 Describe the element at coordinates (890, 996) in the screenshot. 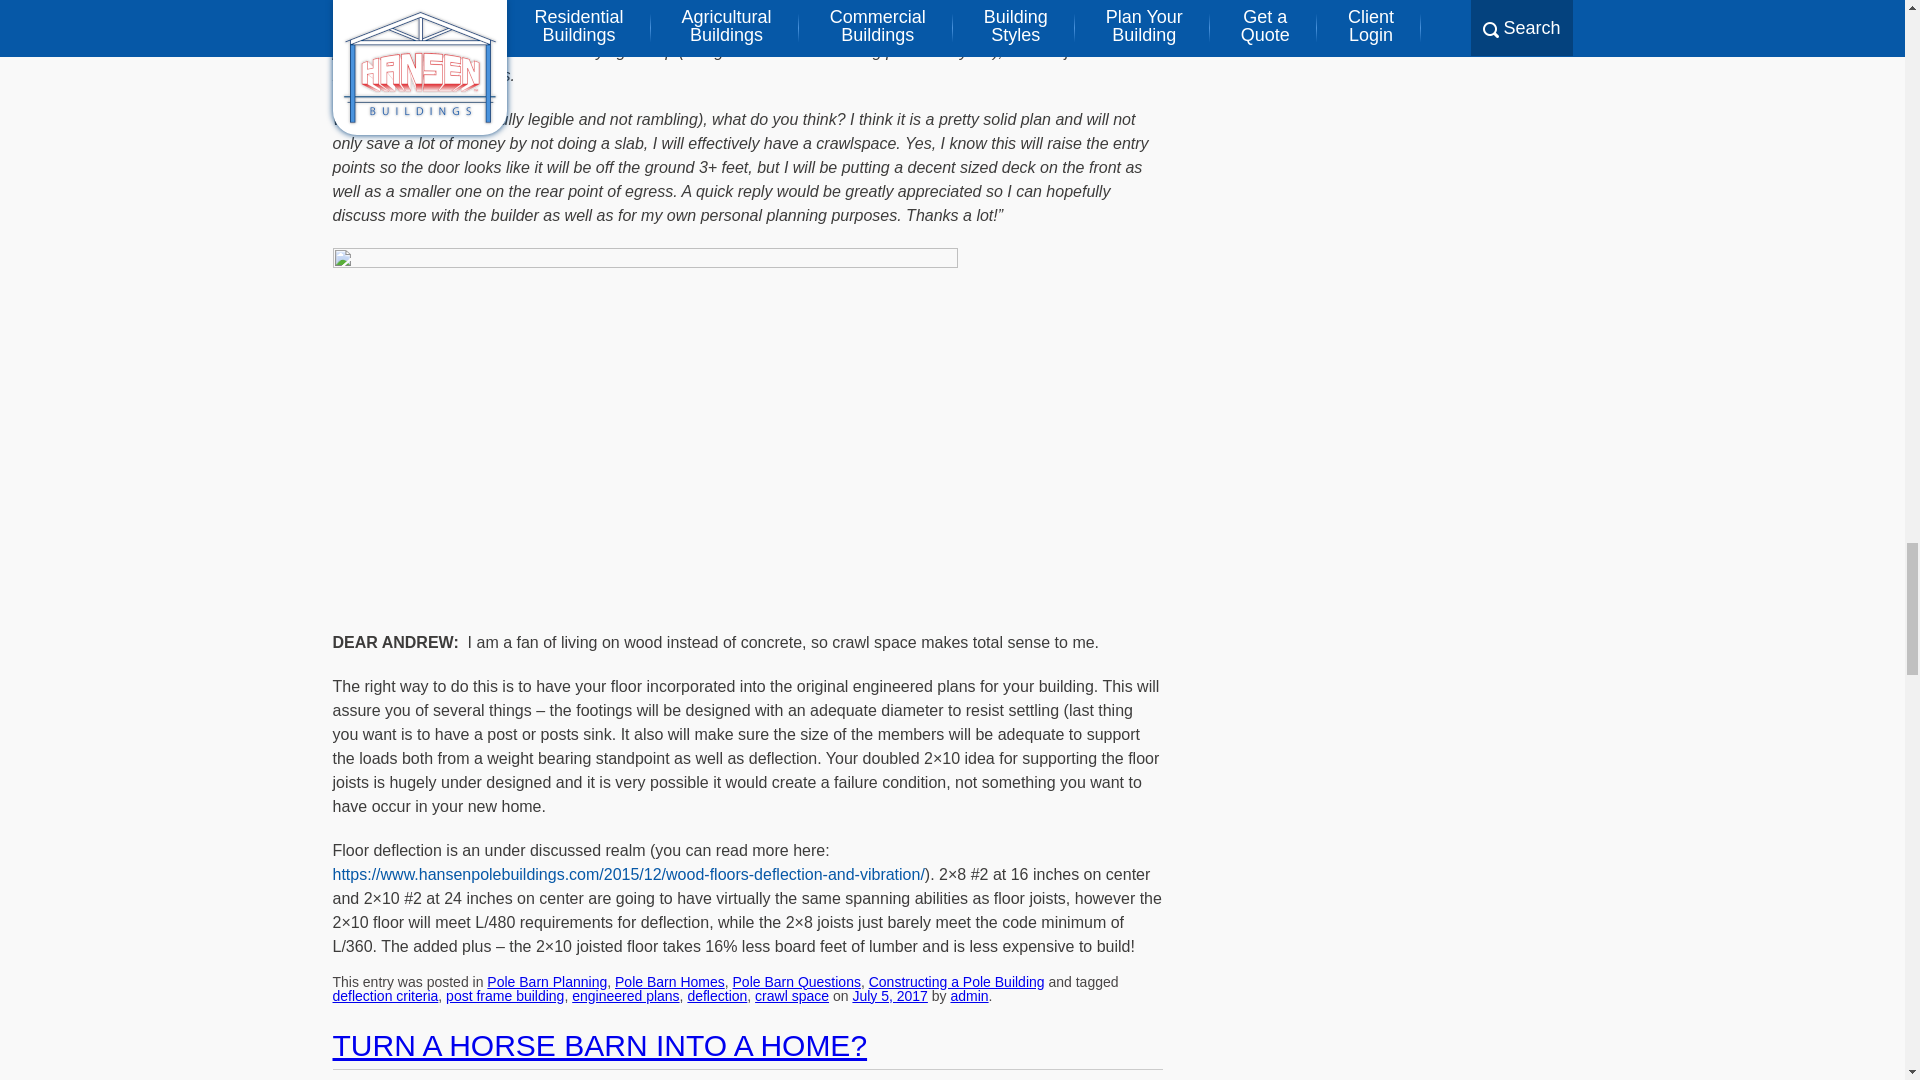

I see `8:03 am` at that location.